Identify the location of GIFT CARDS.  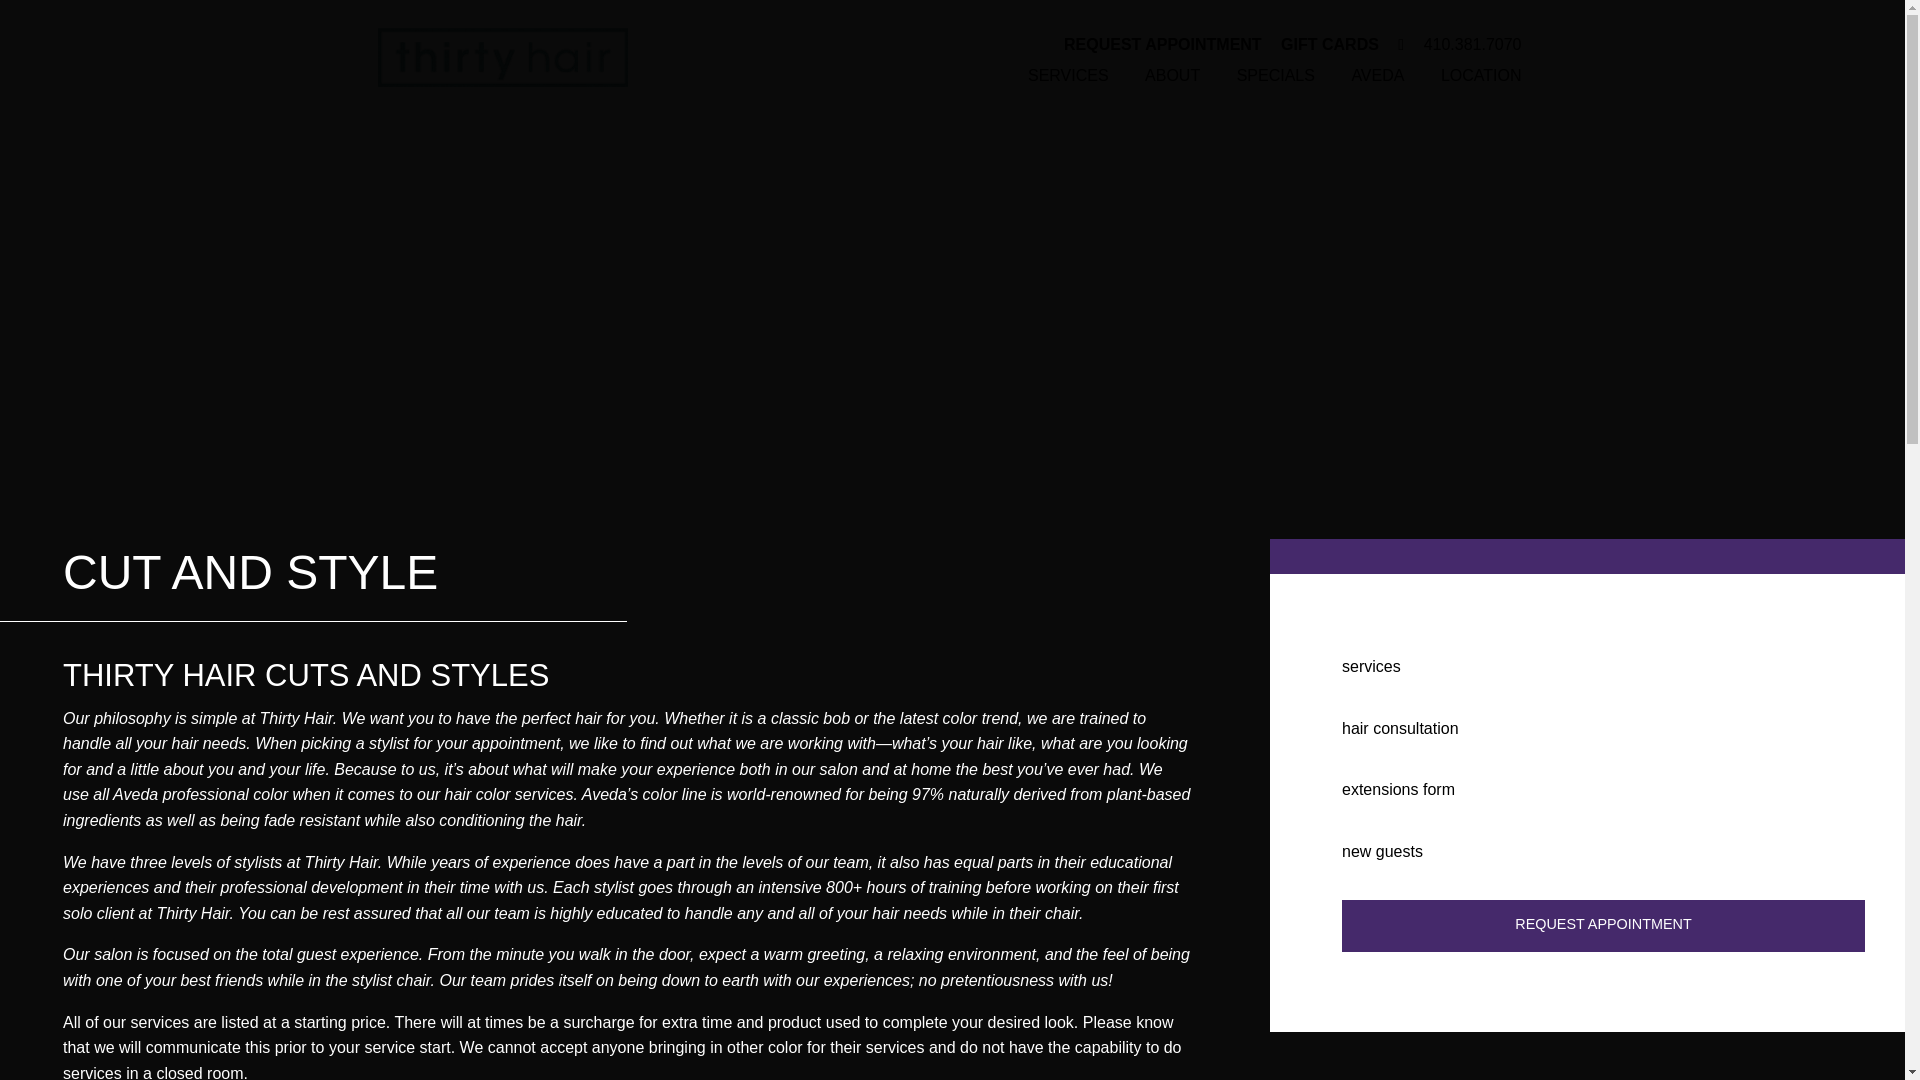
(1322, 44).